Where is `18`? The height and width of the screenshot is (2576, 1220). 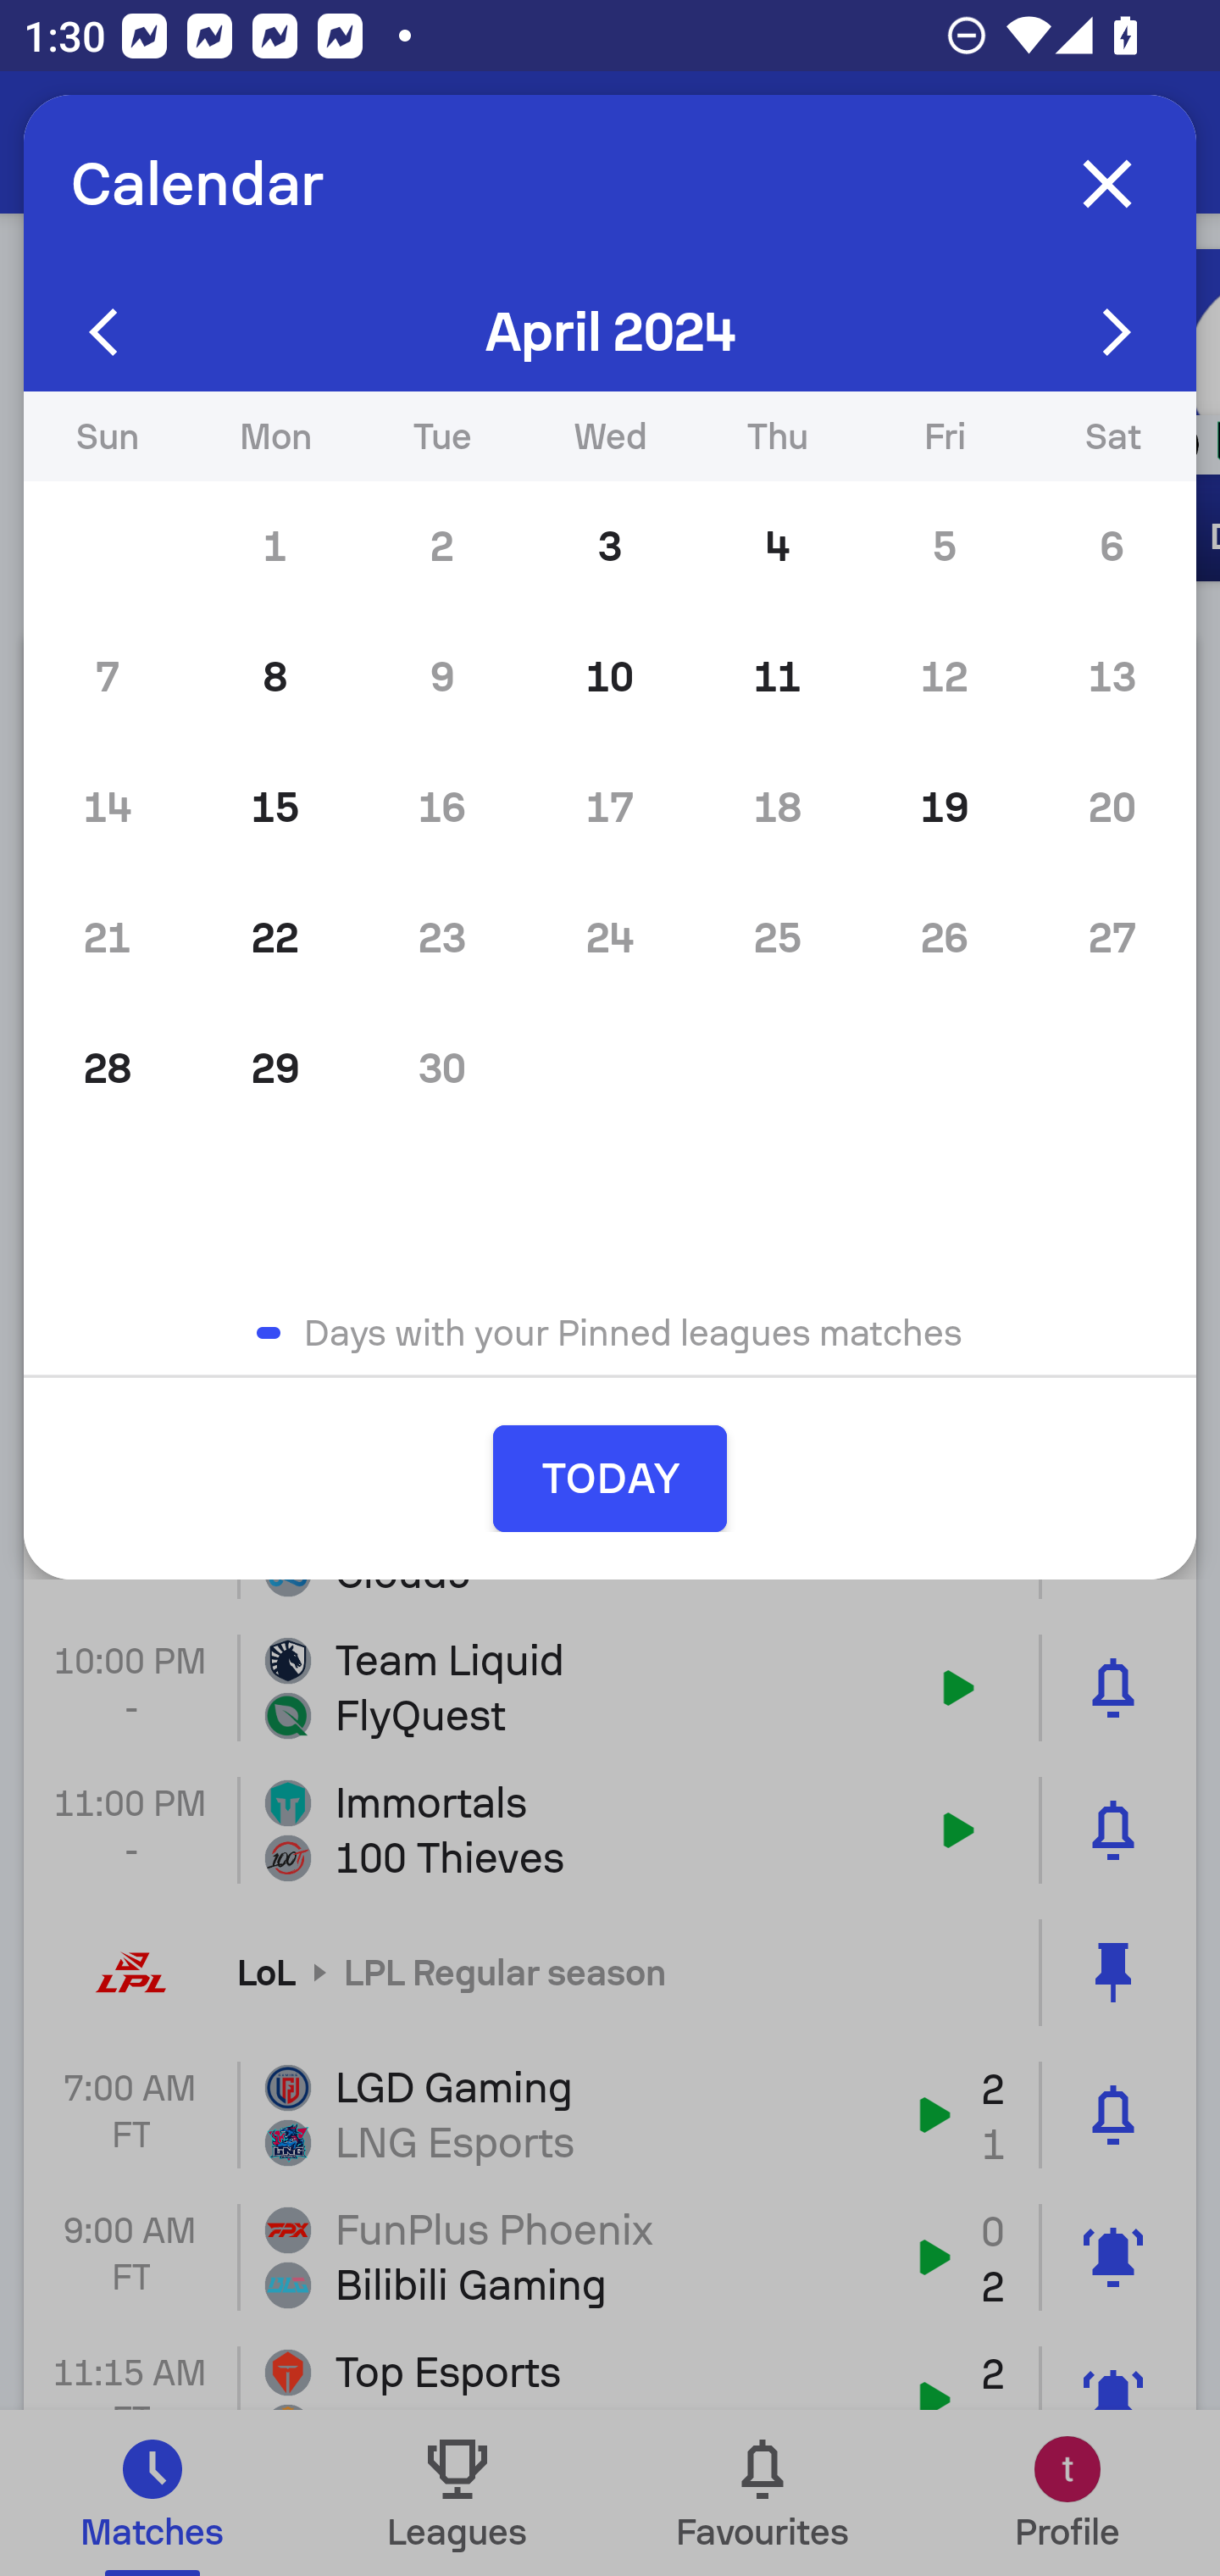
18 is located at coordinates (778, 807).